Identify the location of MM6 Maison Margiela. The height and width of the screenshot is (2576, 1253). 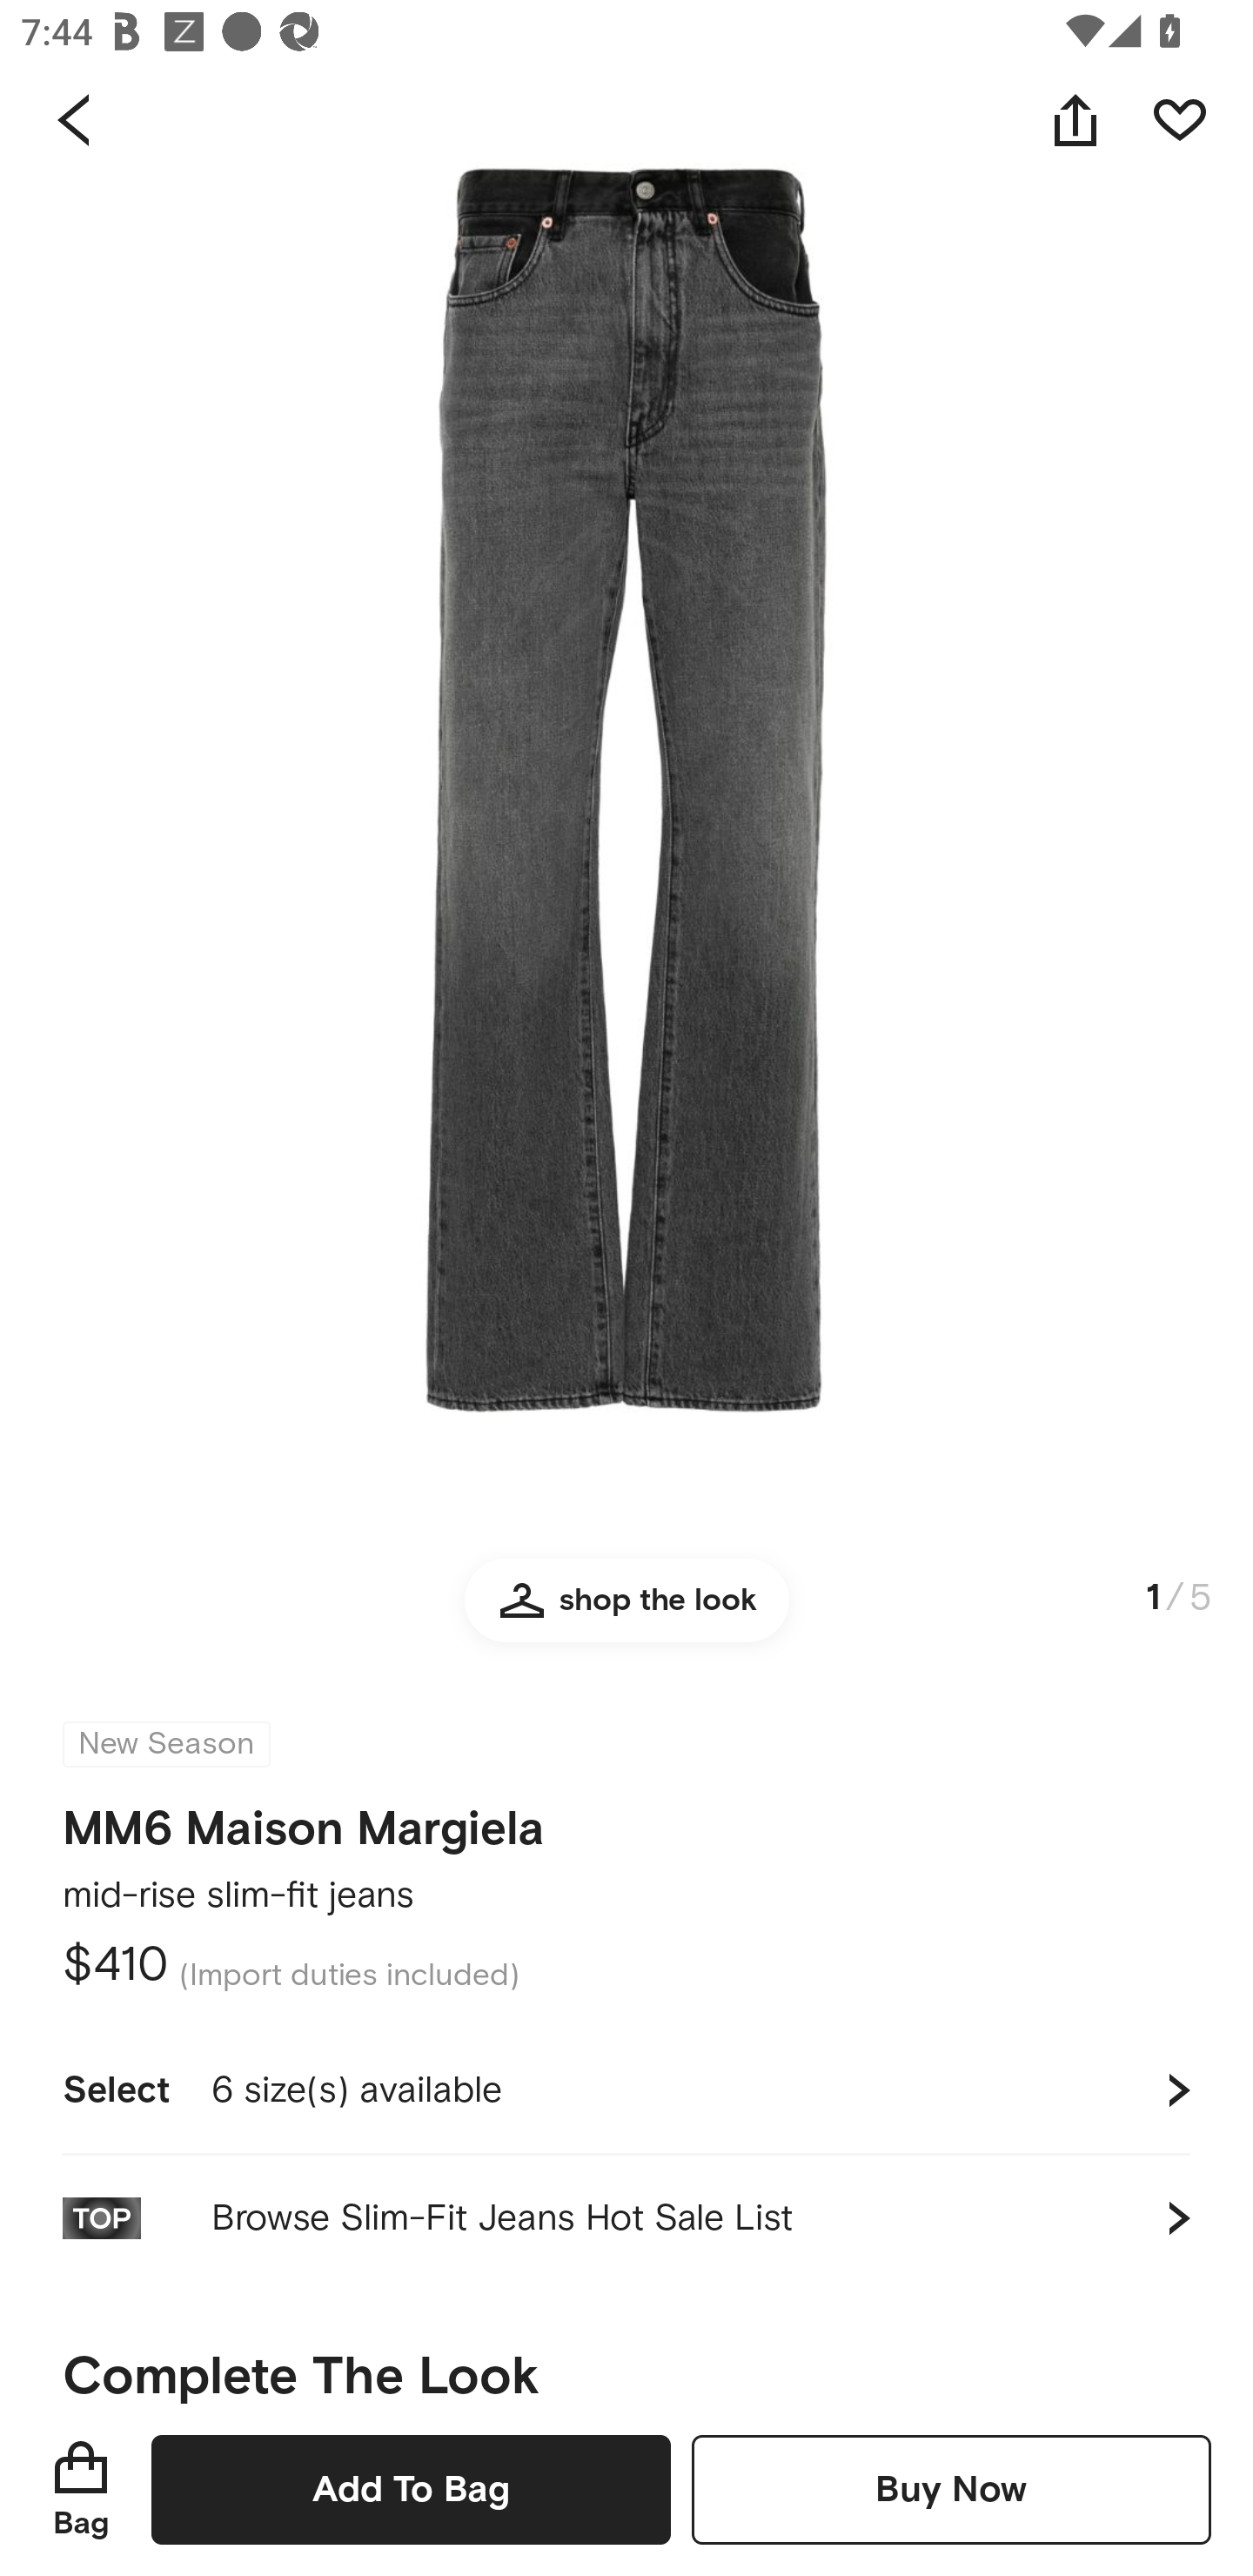
(304, 1829).